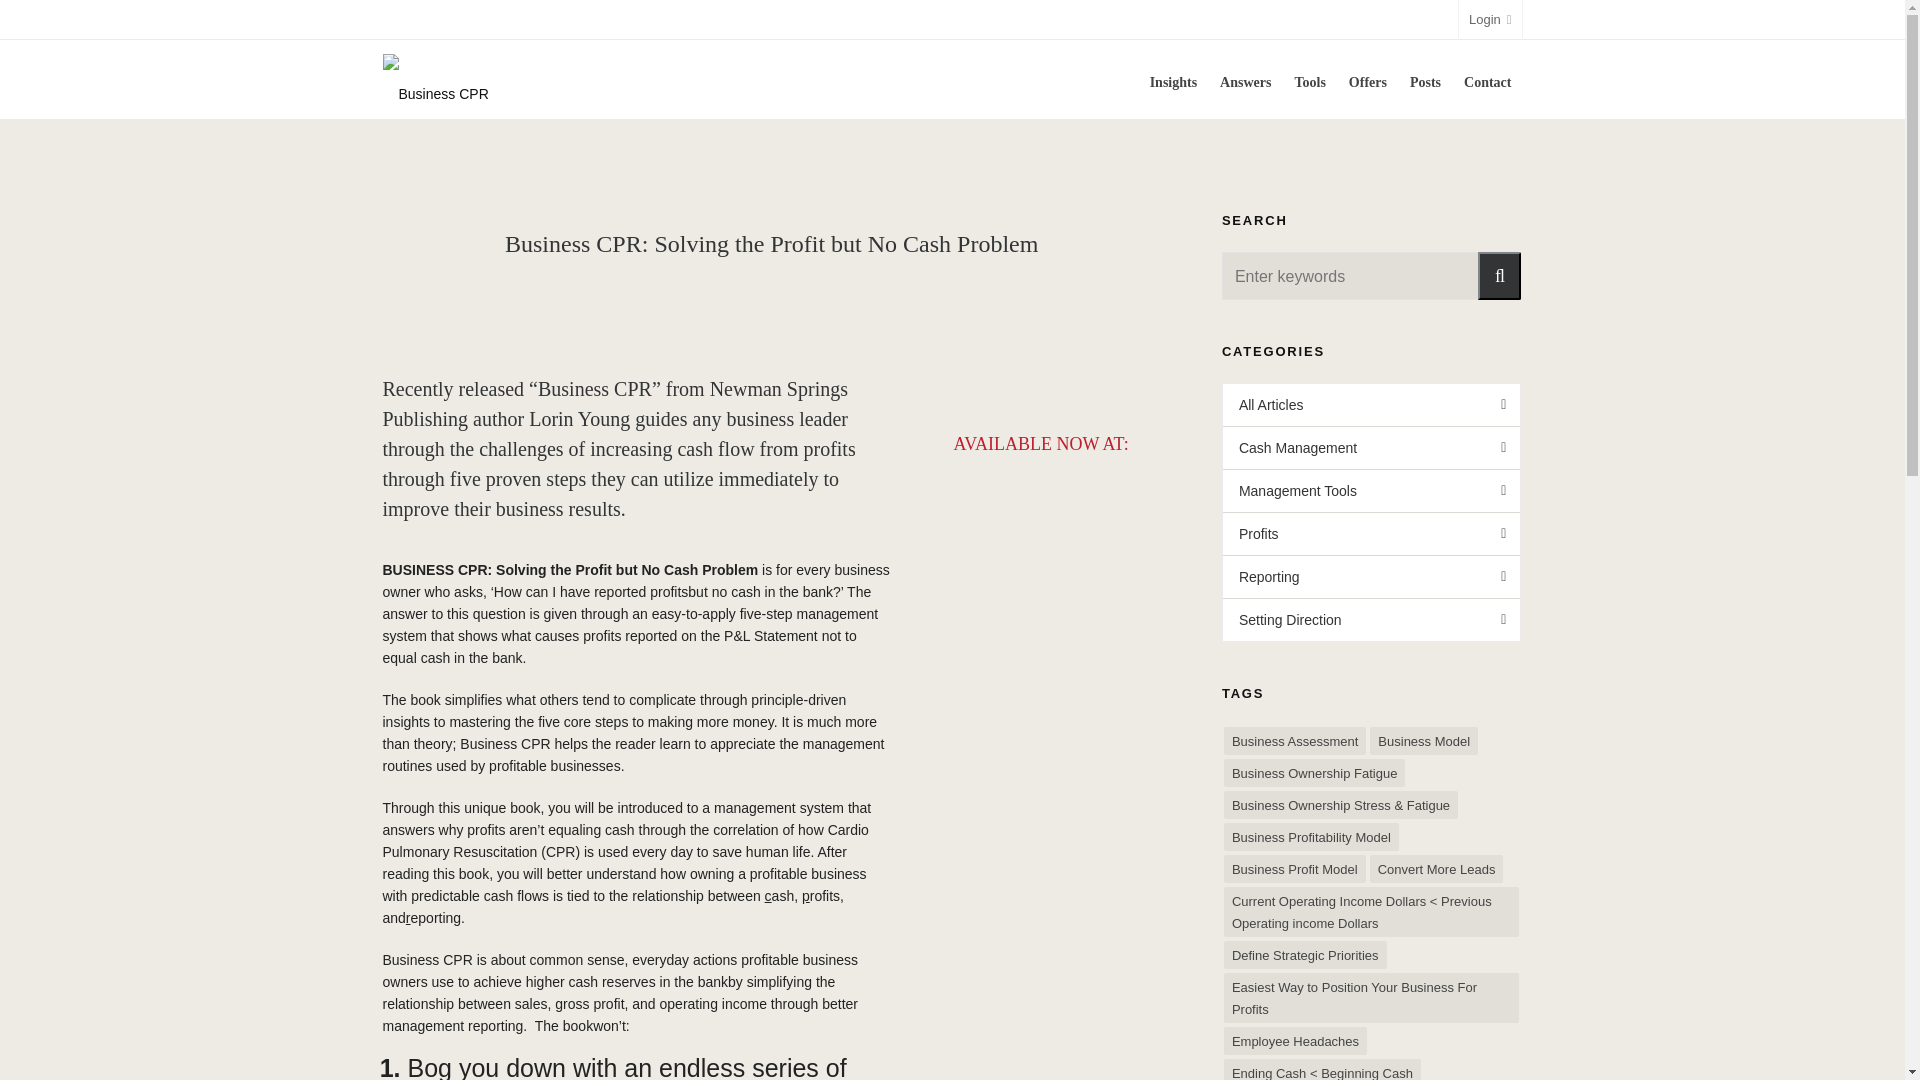  I want to click on Setting Direction, so click(1372, 620).